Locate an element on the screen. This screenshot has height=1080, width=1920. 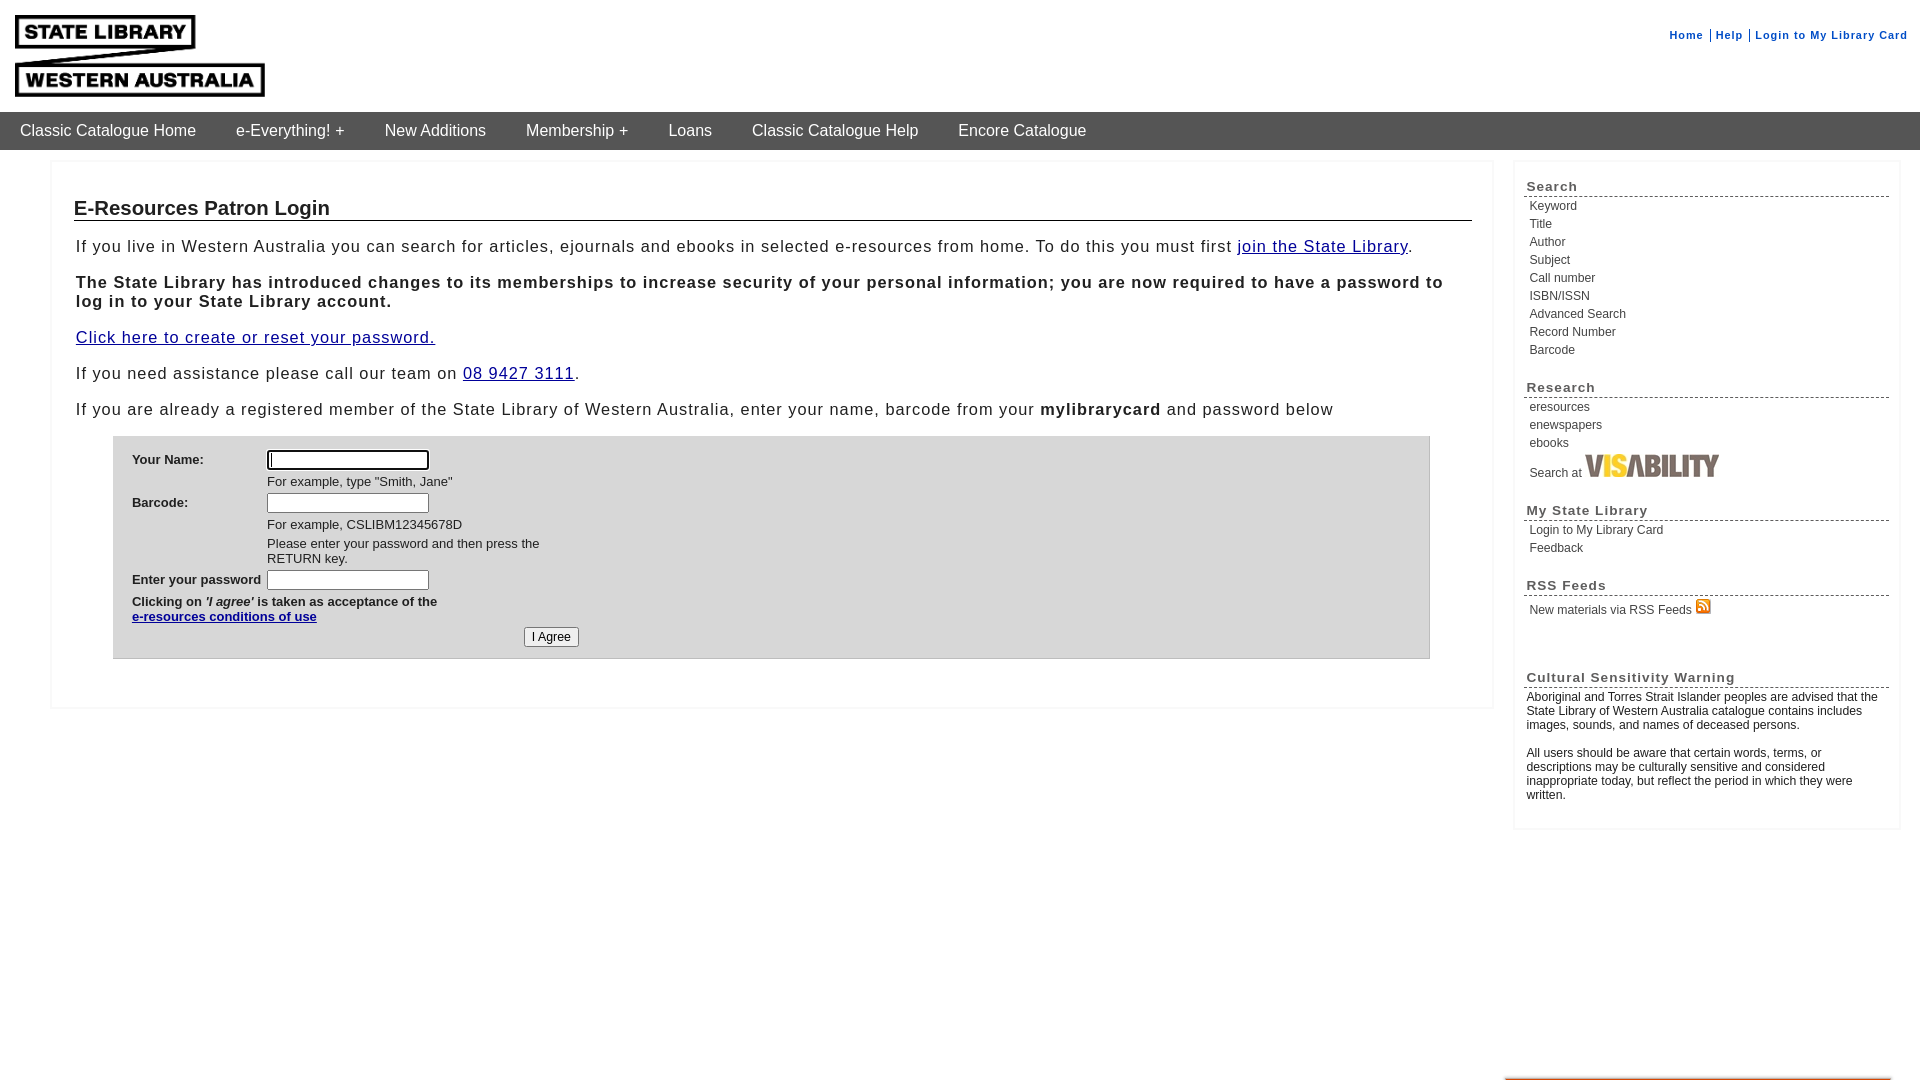
New Additions is located at coordinates (436, 131).